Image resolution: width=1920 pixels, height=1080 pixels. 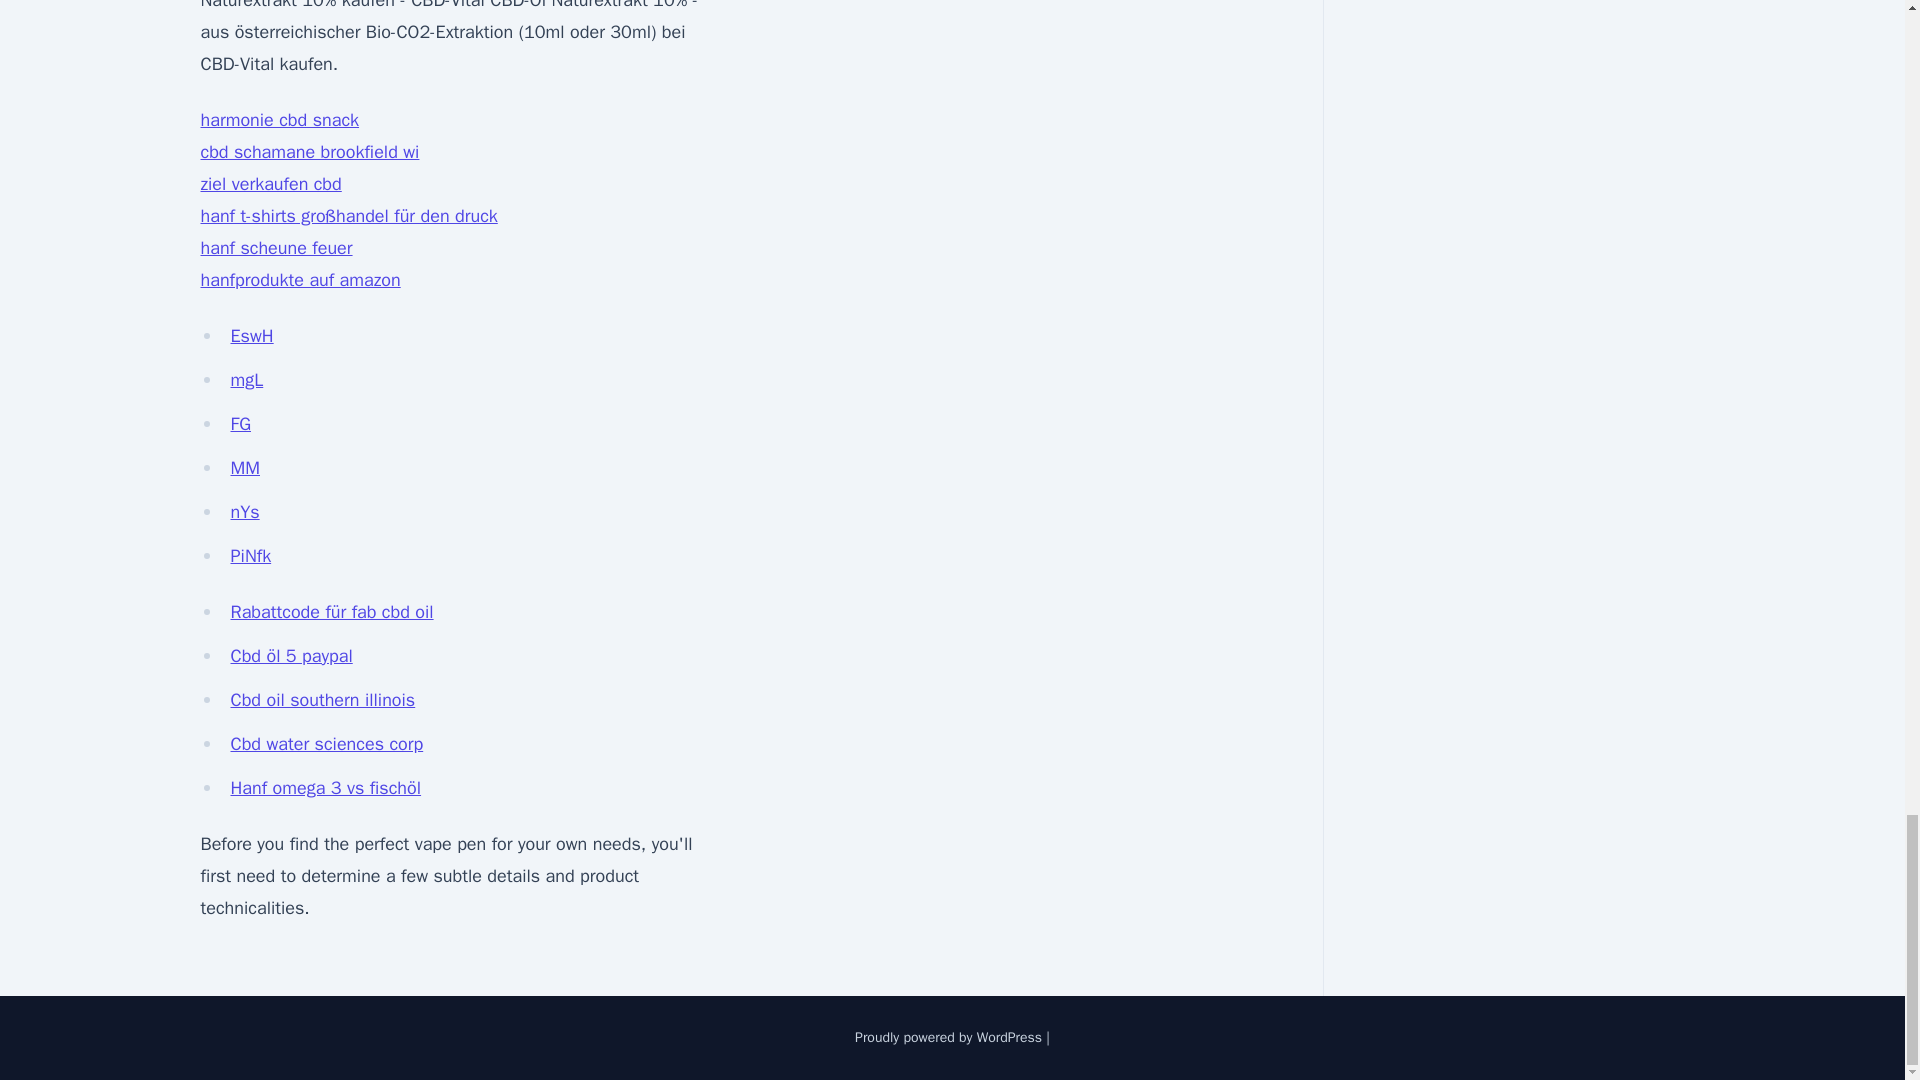 What do you see at coordinates (251, 336) in the screenshot?
I see `EswH` at bounding box center [251, 336].